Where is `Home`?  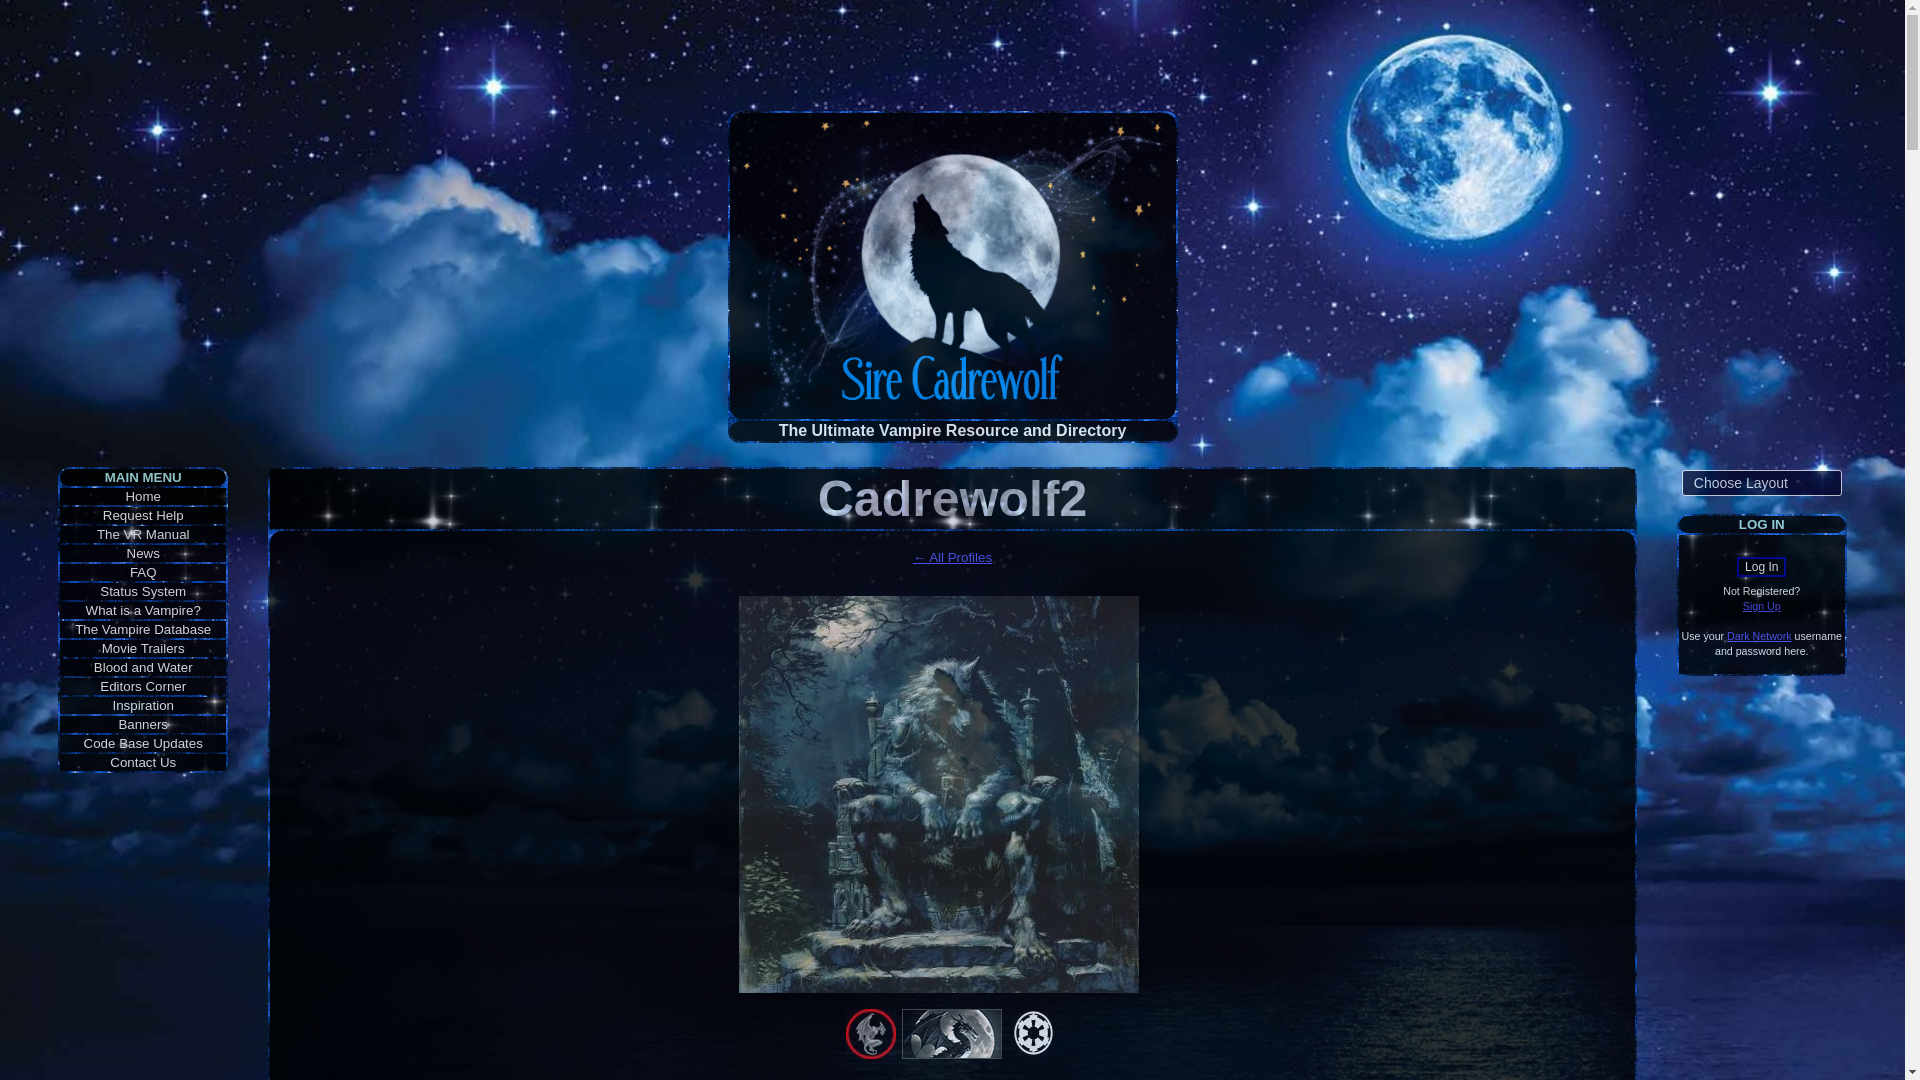
Home is located at coordinates (142, 496).